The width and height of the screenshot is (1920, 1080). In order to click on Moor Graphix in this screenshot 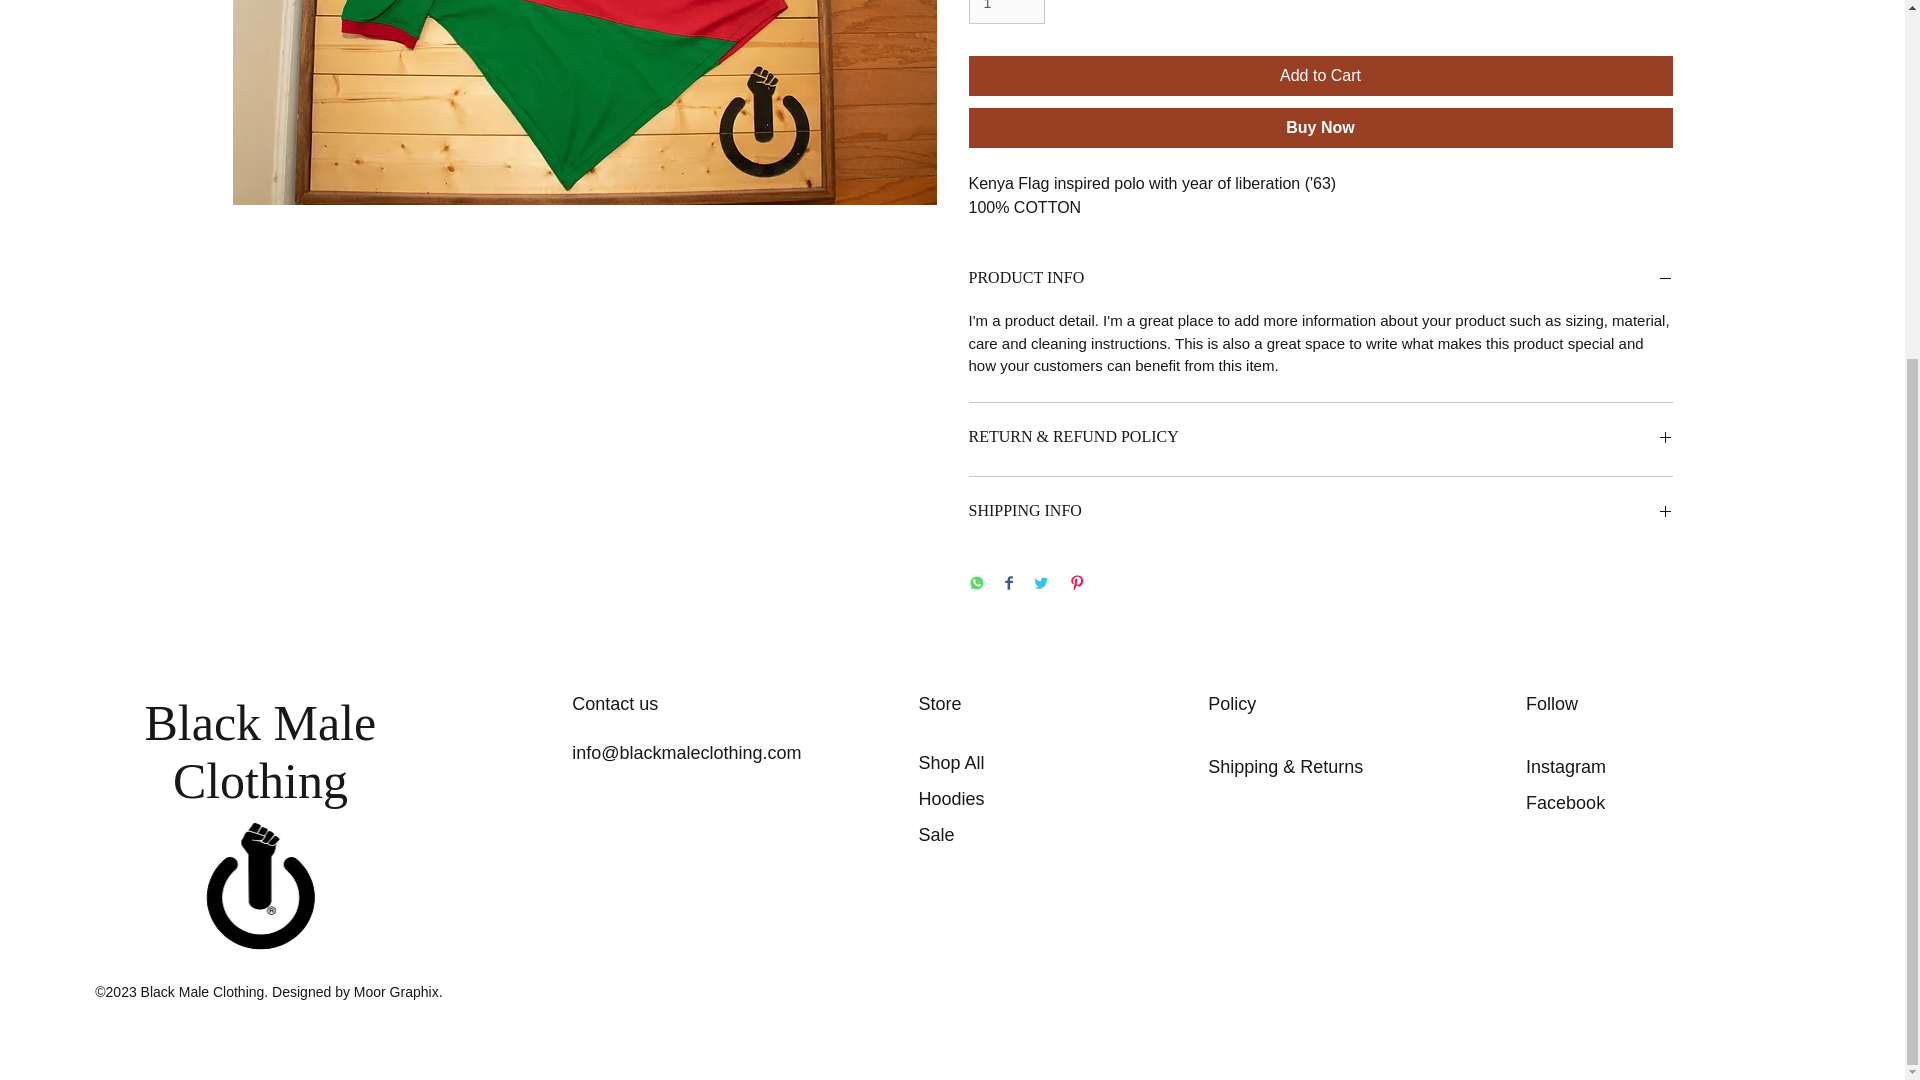, I will do `click(396, 992)`.